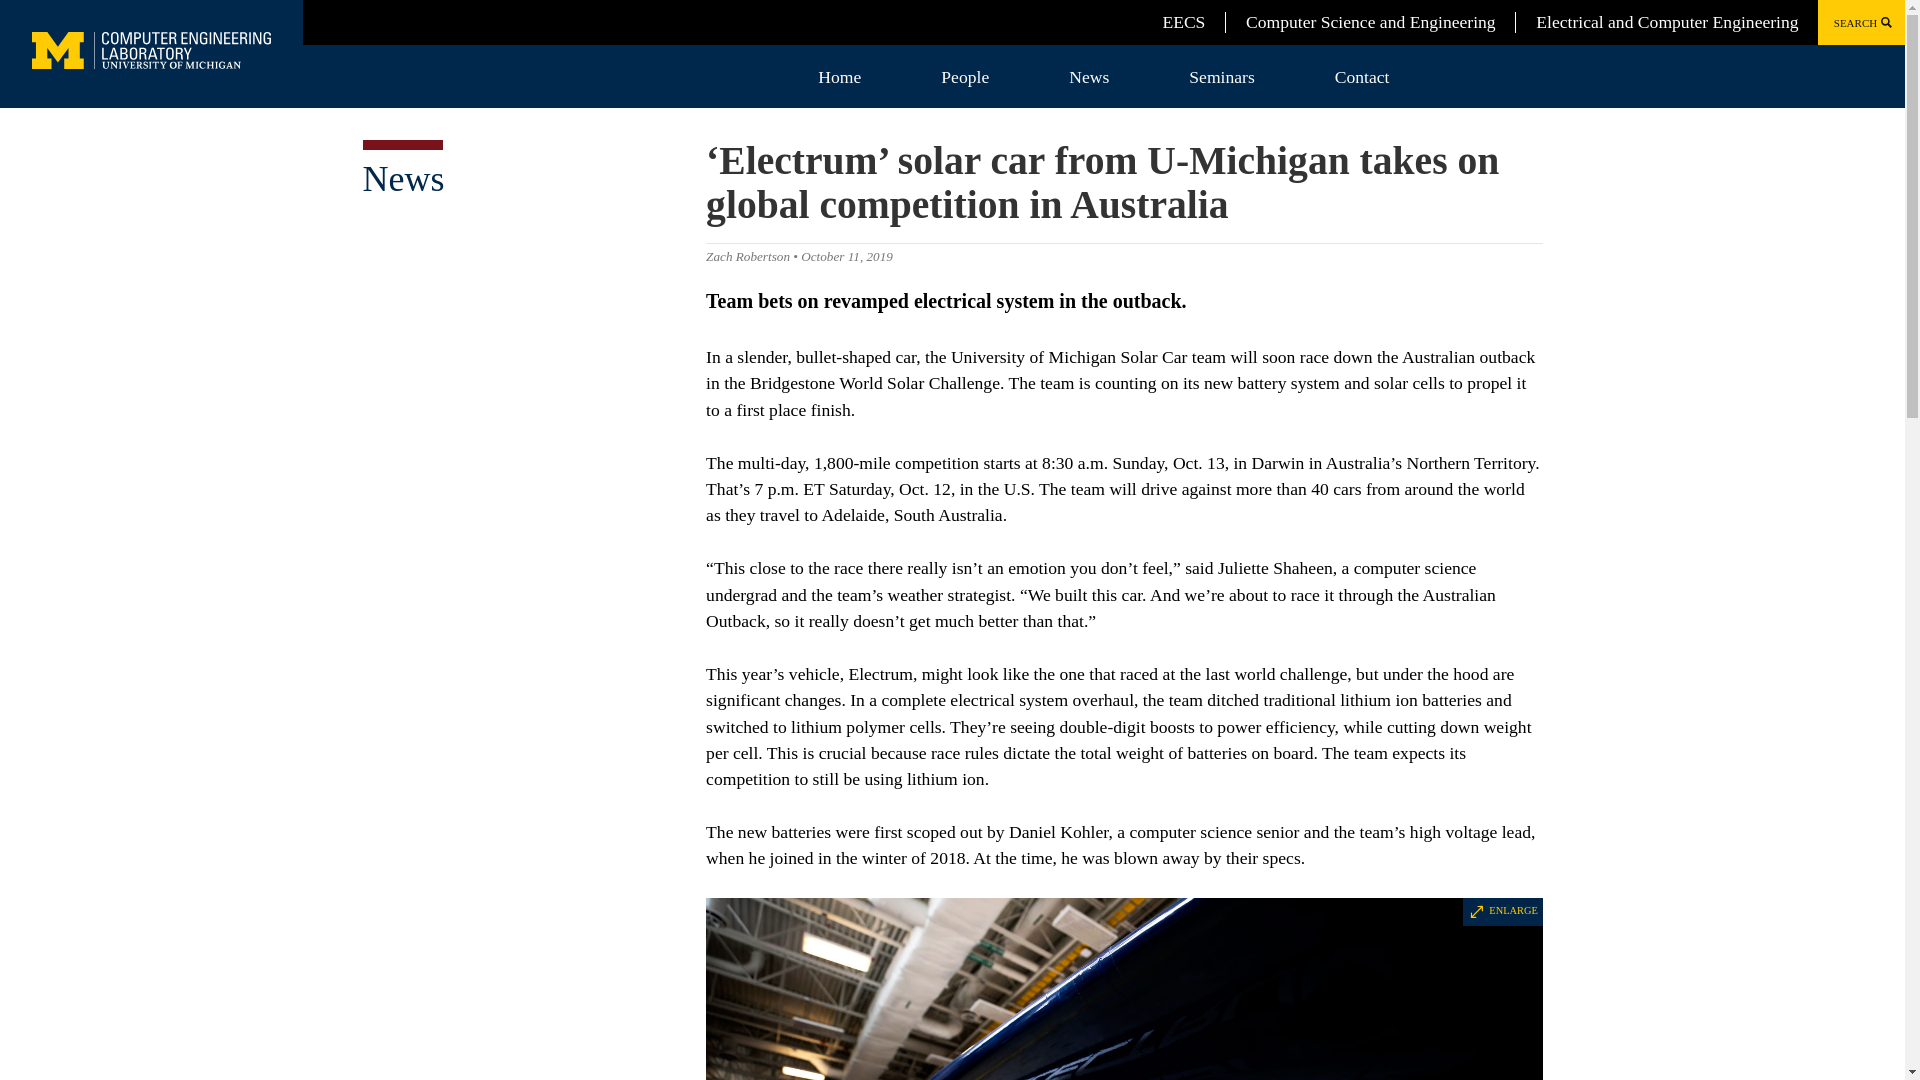 The image size is (1920, 1080). What do you see at coordinates (1362, 76) in the screenshot?
I see `Contact` at bounding box center [1362, 76].